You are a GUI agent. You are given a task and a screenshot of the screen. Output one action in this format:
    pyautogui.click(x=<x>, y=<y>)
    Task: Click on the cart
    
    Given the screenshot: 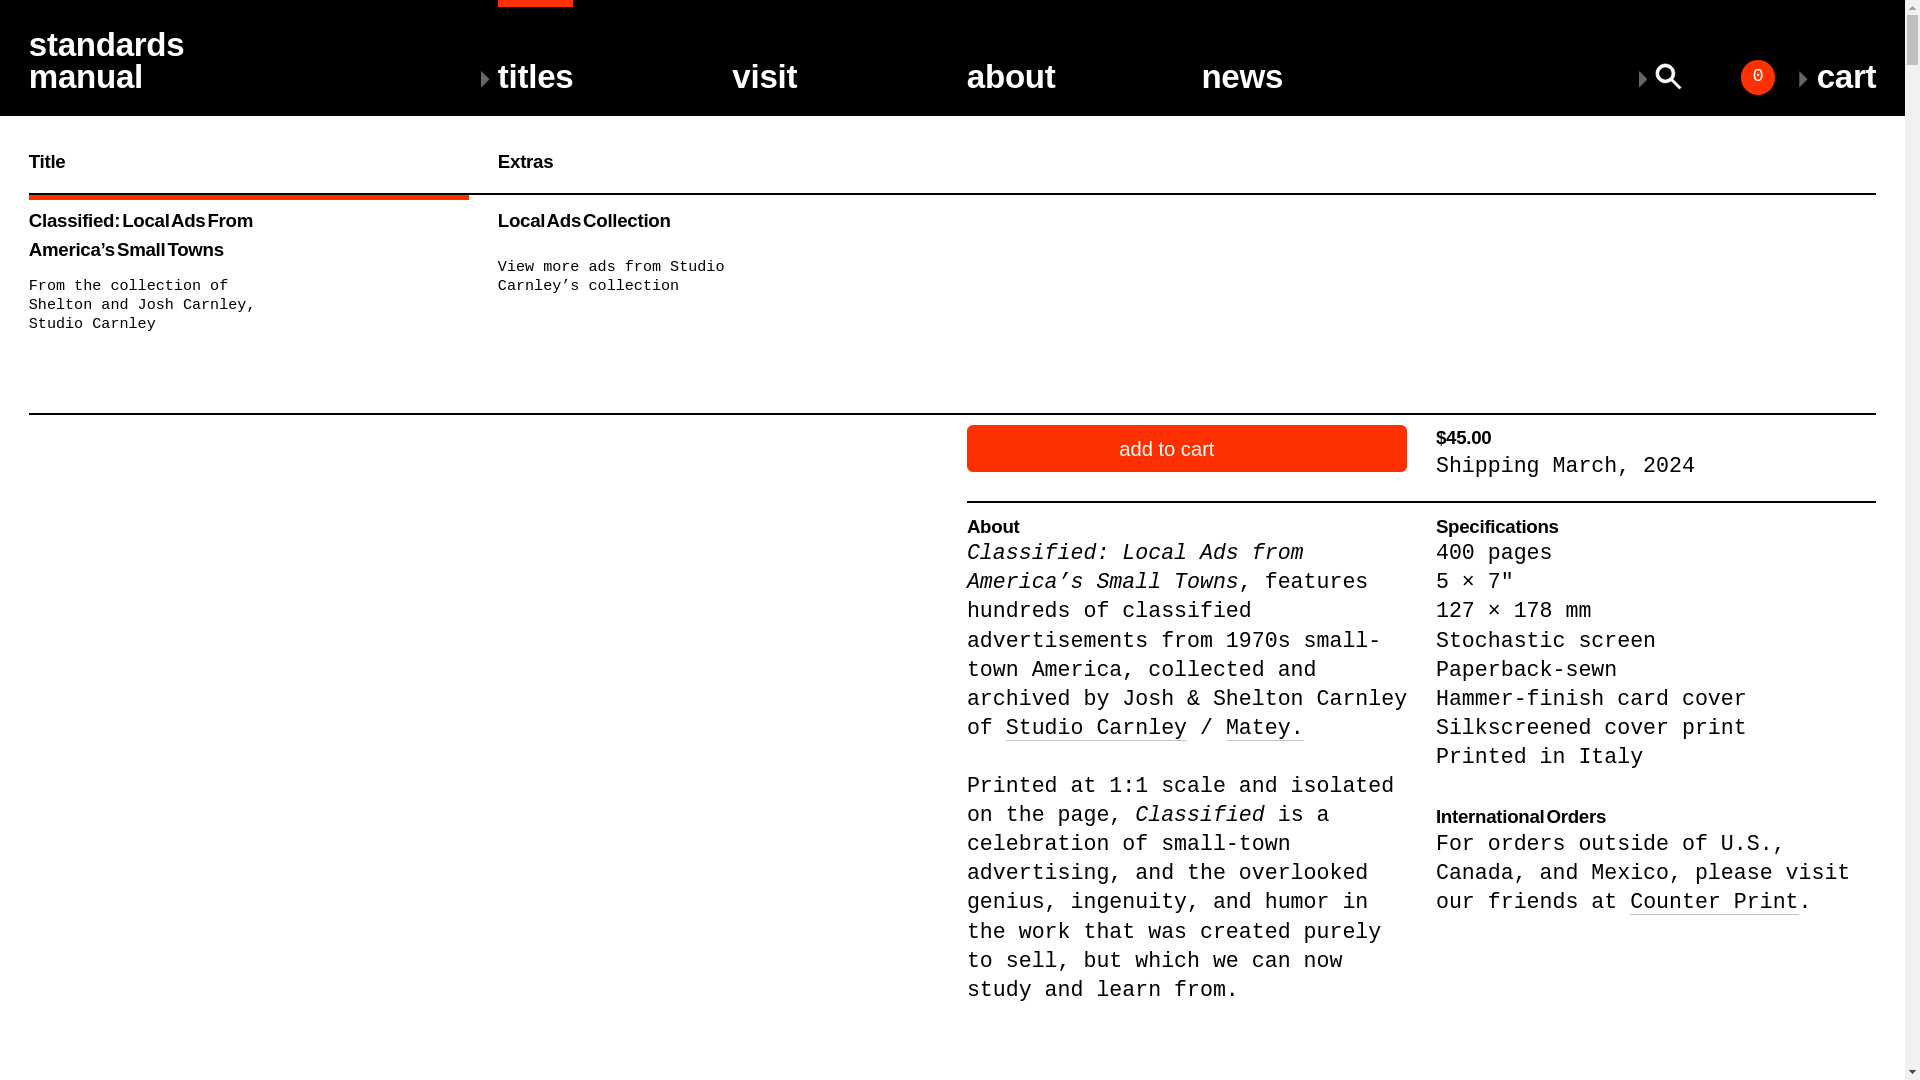 What is the action you would take?
    pyautogui.click(x=1846, y=46)
    